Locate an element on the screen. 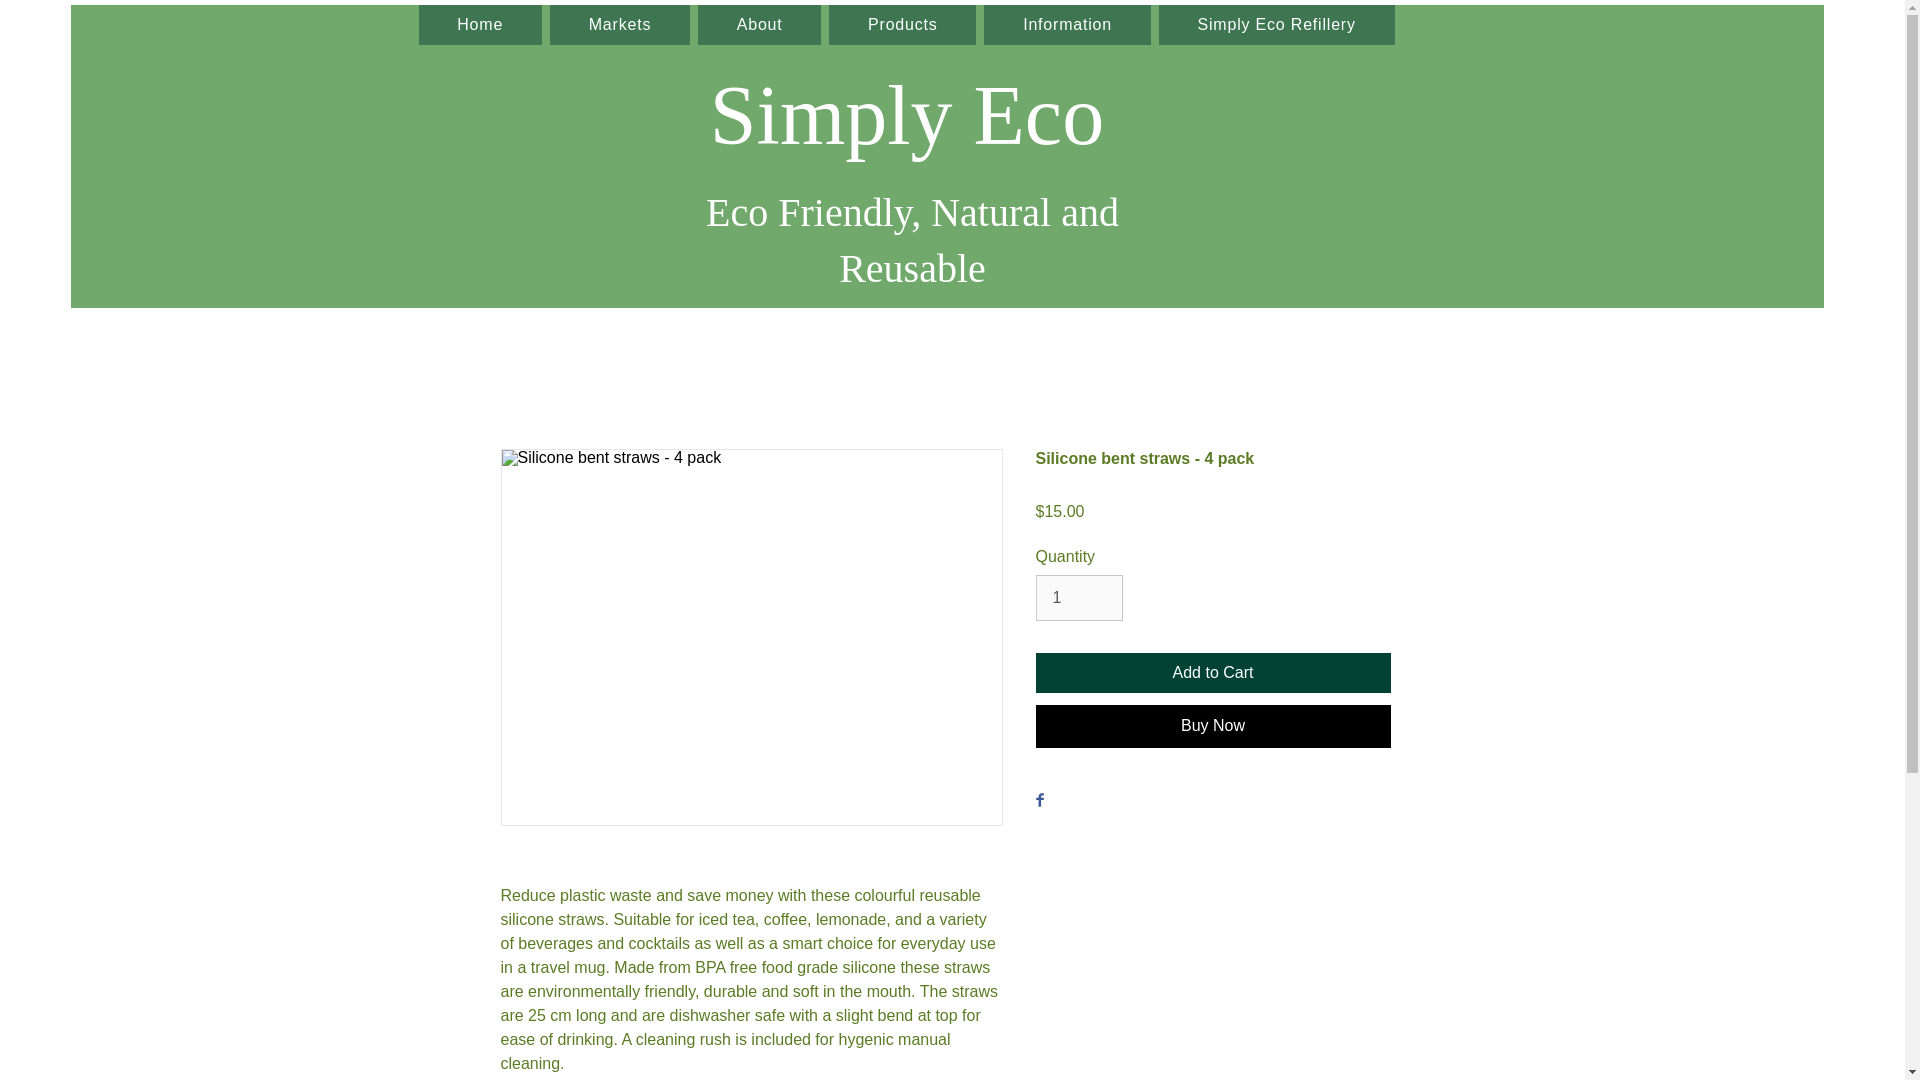 This screenshot has width=1920, height=1080. About is located at coordinates (760, 25).